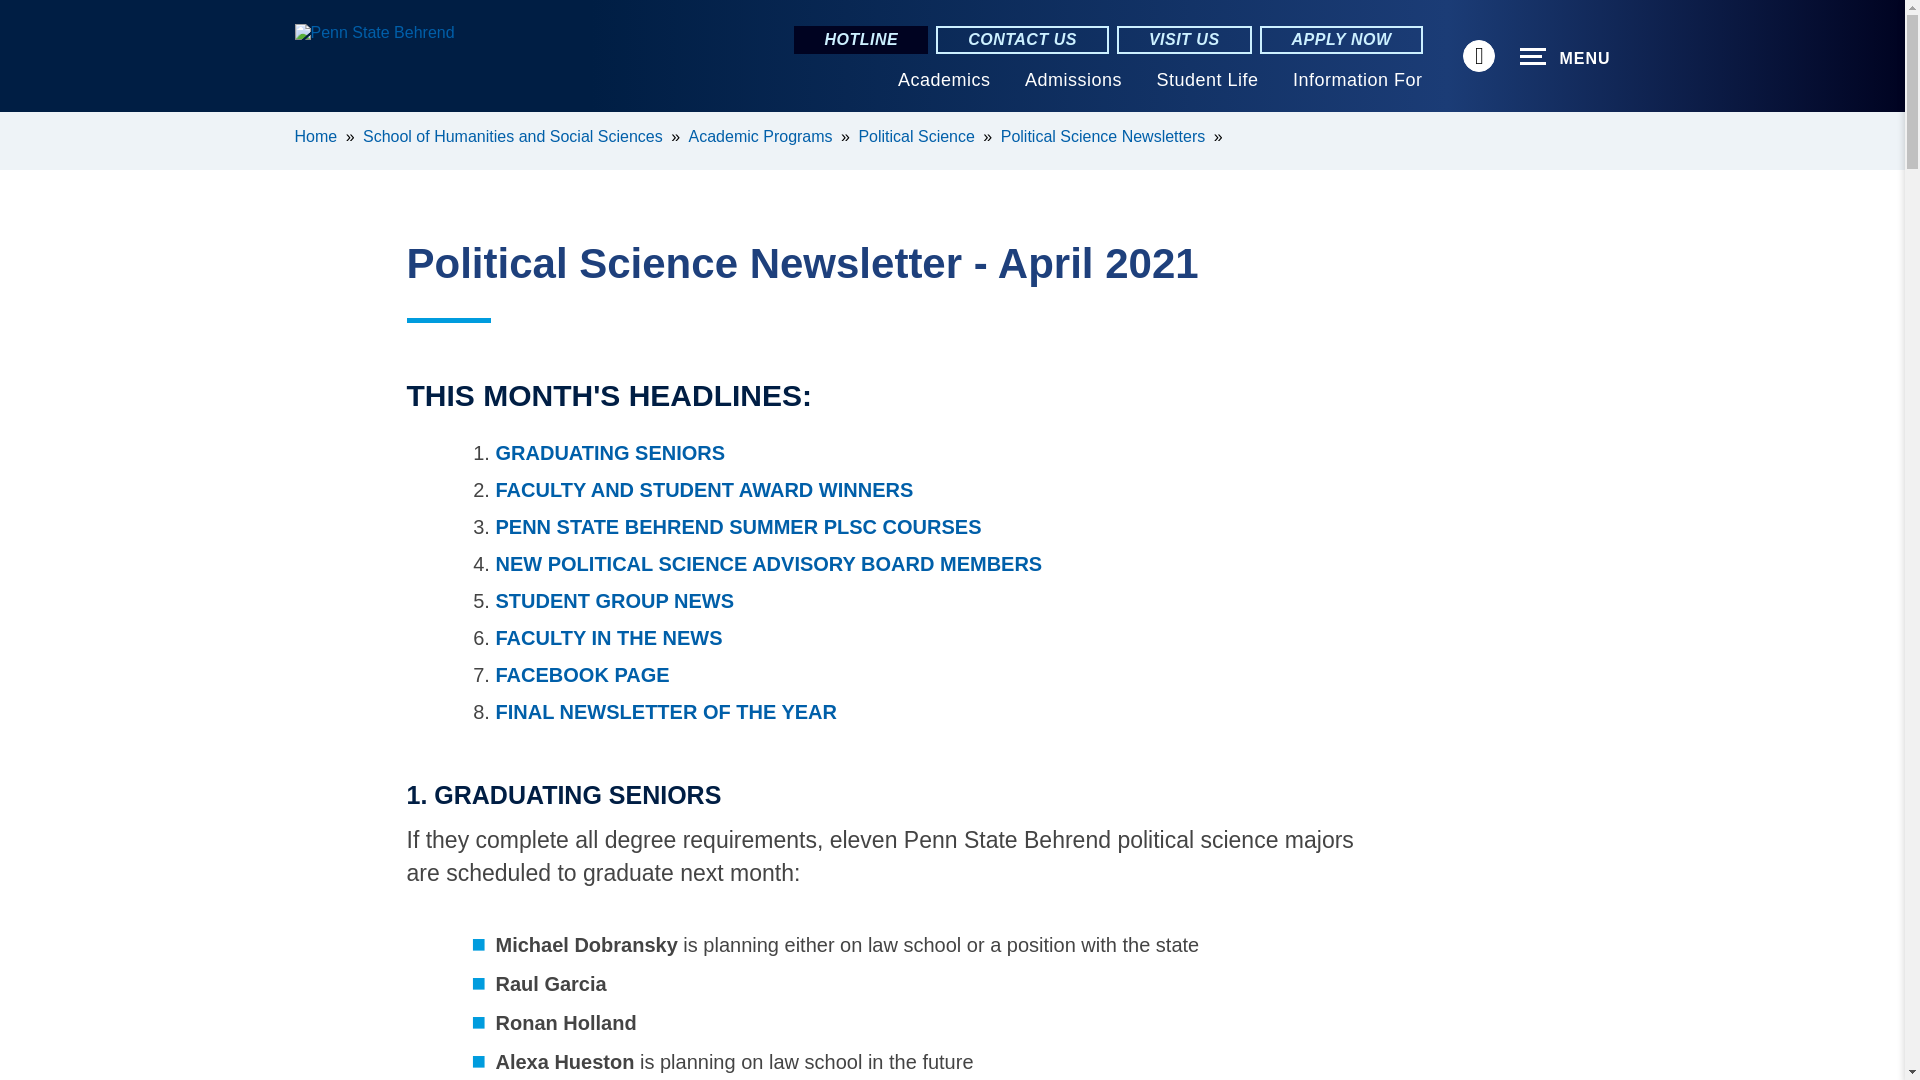 This screenshot has width=1920, height=1080. What do you see at coordinates (1206, 80) in the screenshot?
I see `Student Life` at bounding box center [1206, 80].